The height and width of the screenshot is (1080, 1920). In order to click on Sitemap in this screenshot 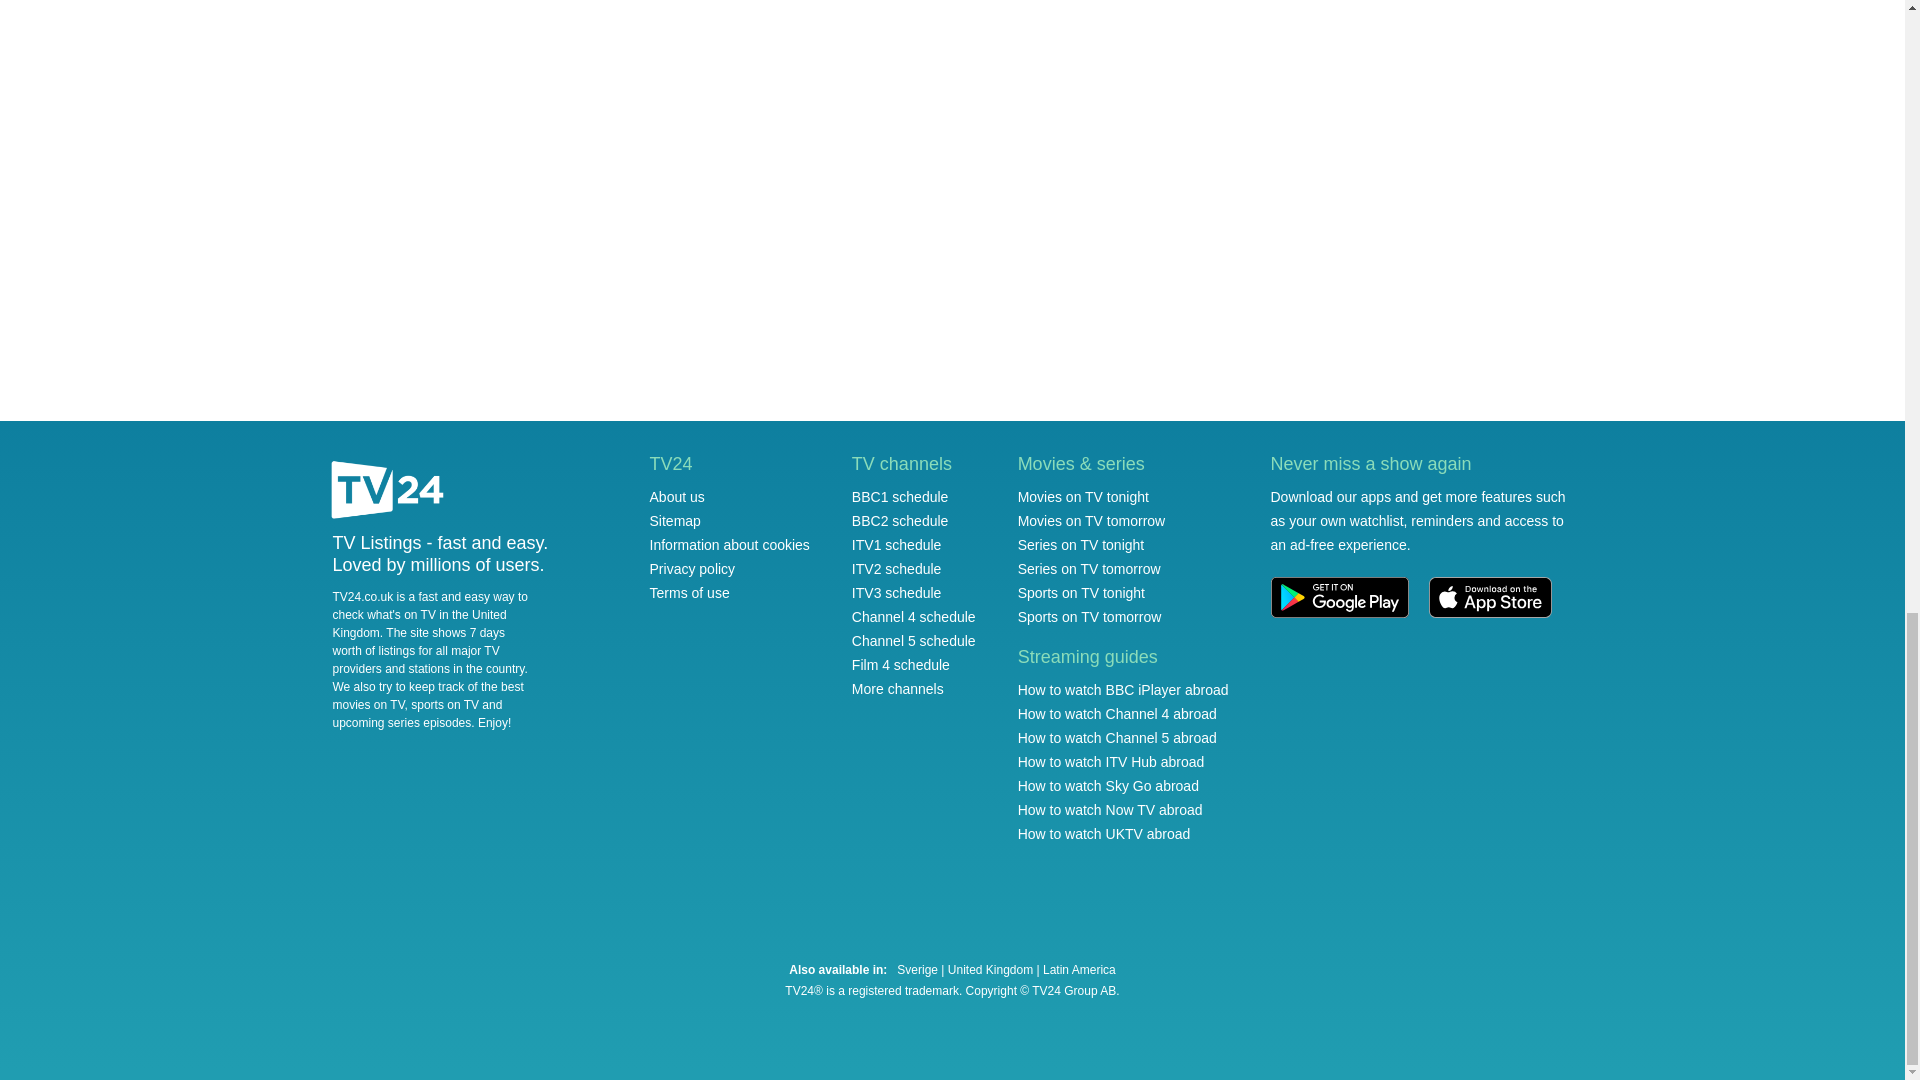, I will do `click(675, 521)`.